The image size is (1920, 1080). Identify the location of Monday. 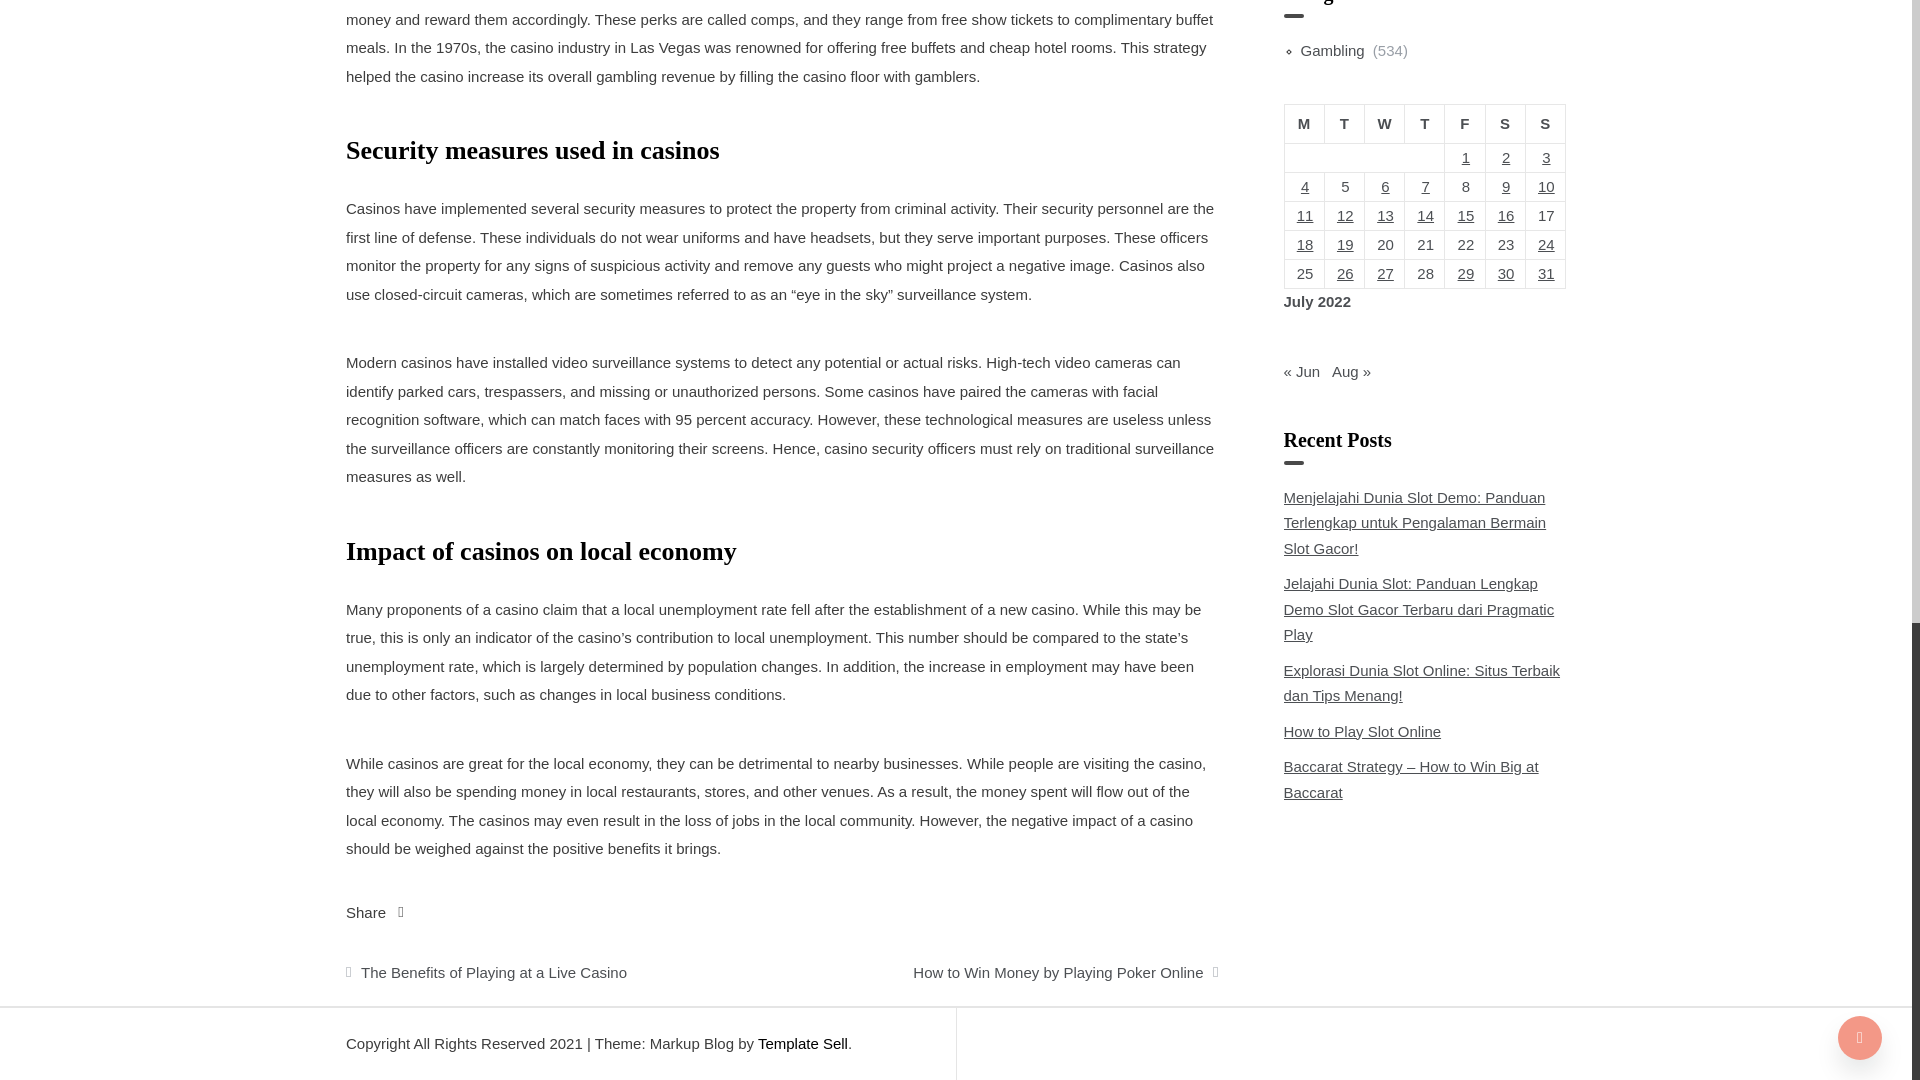
(1304, 122).